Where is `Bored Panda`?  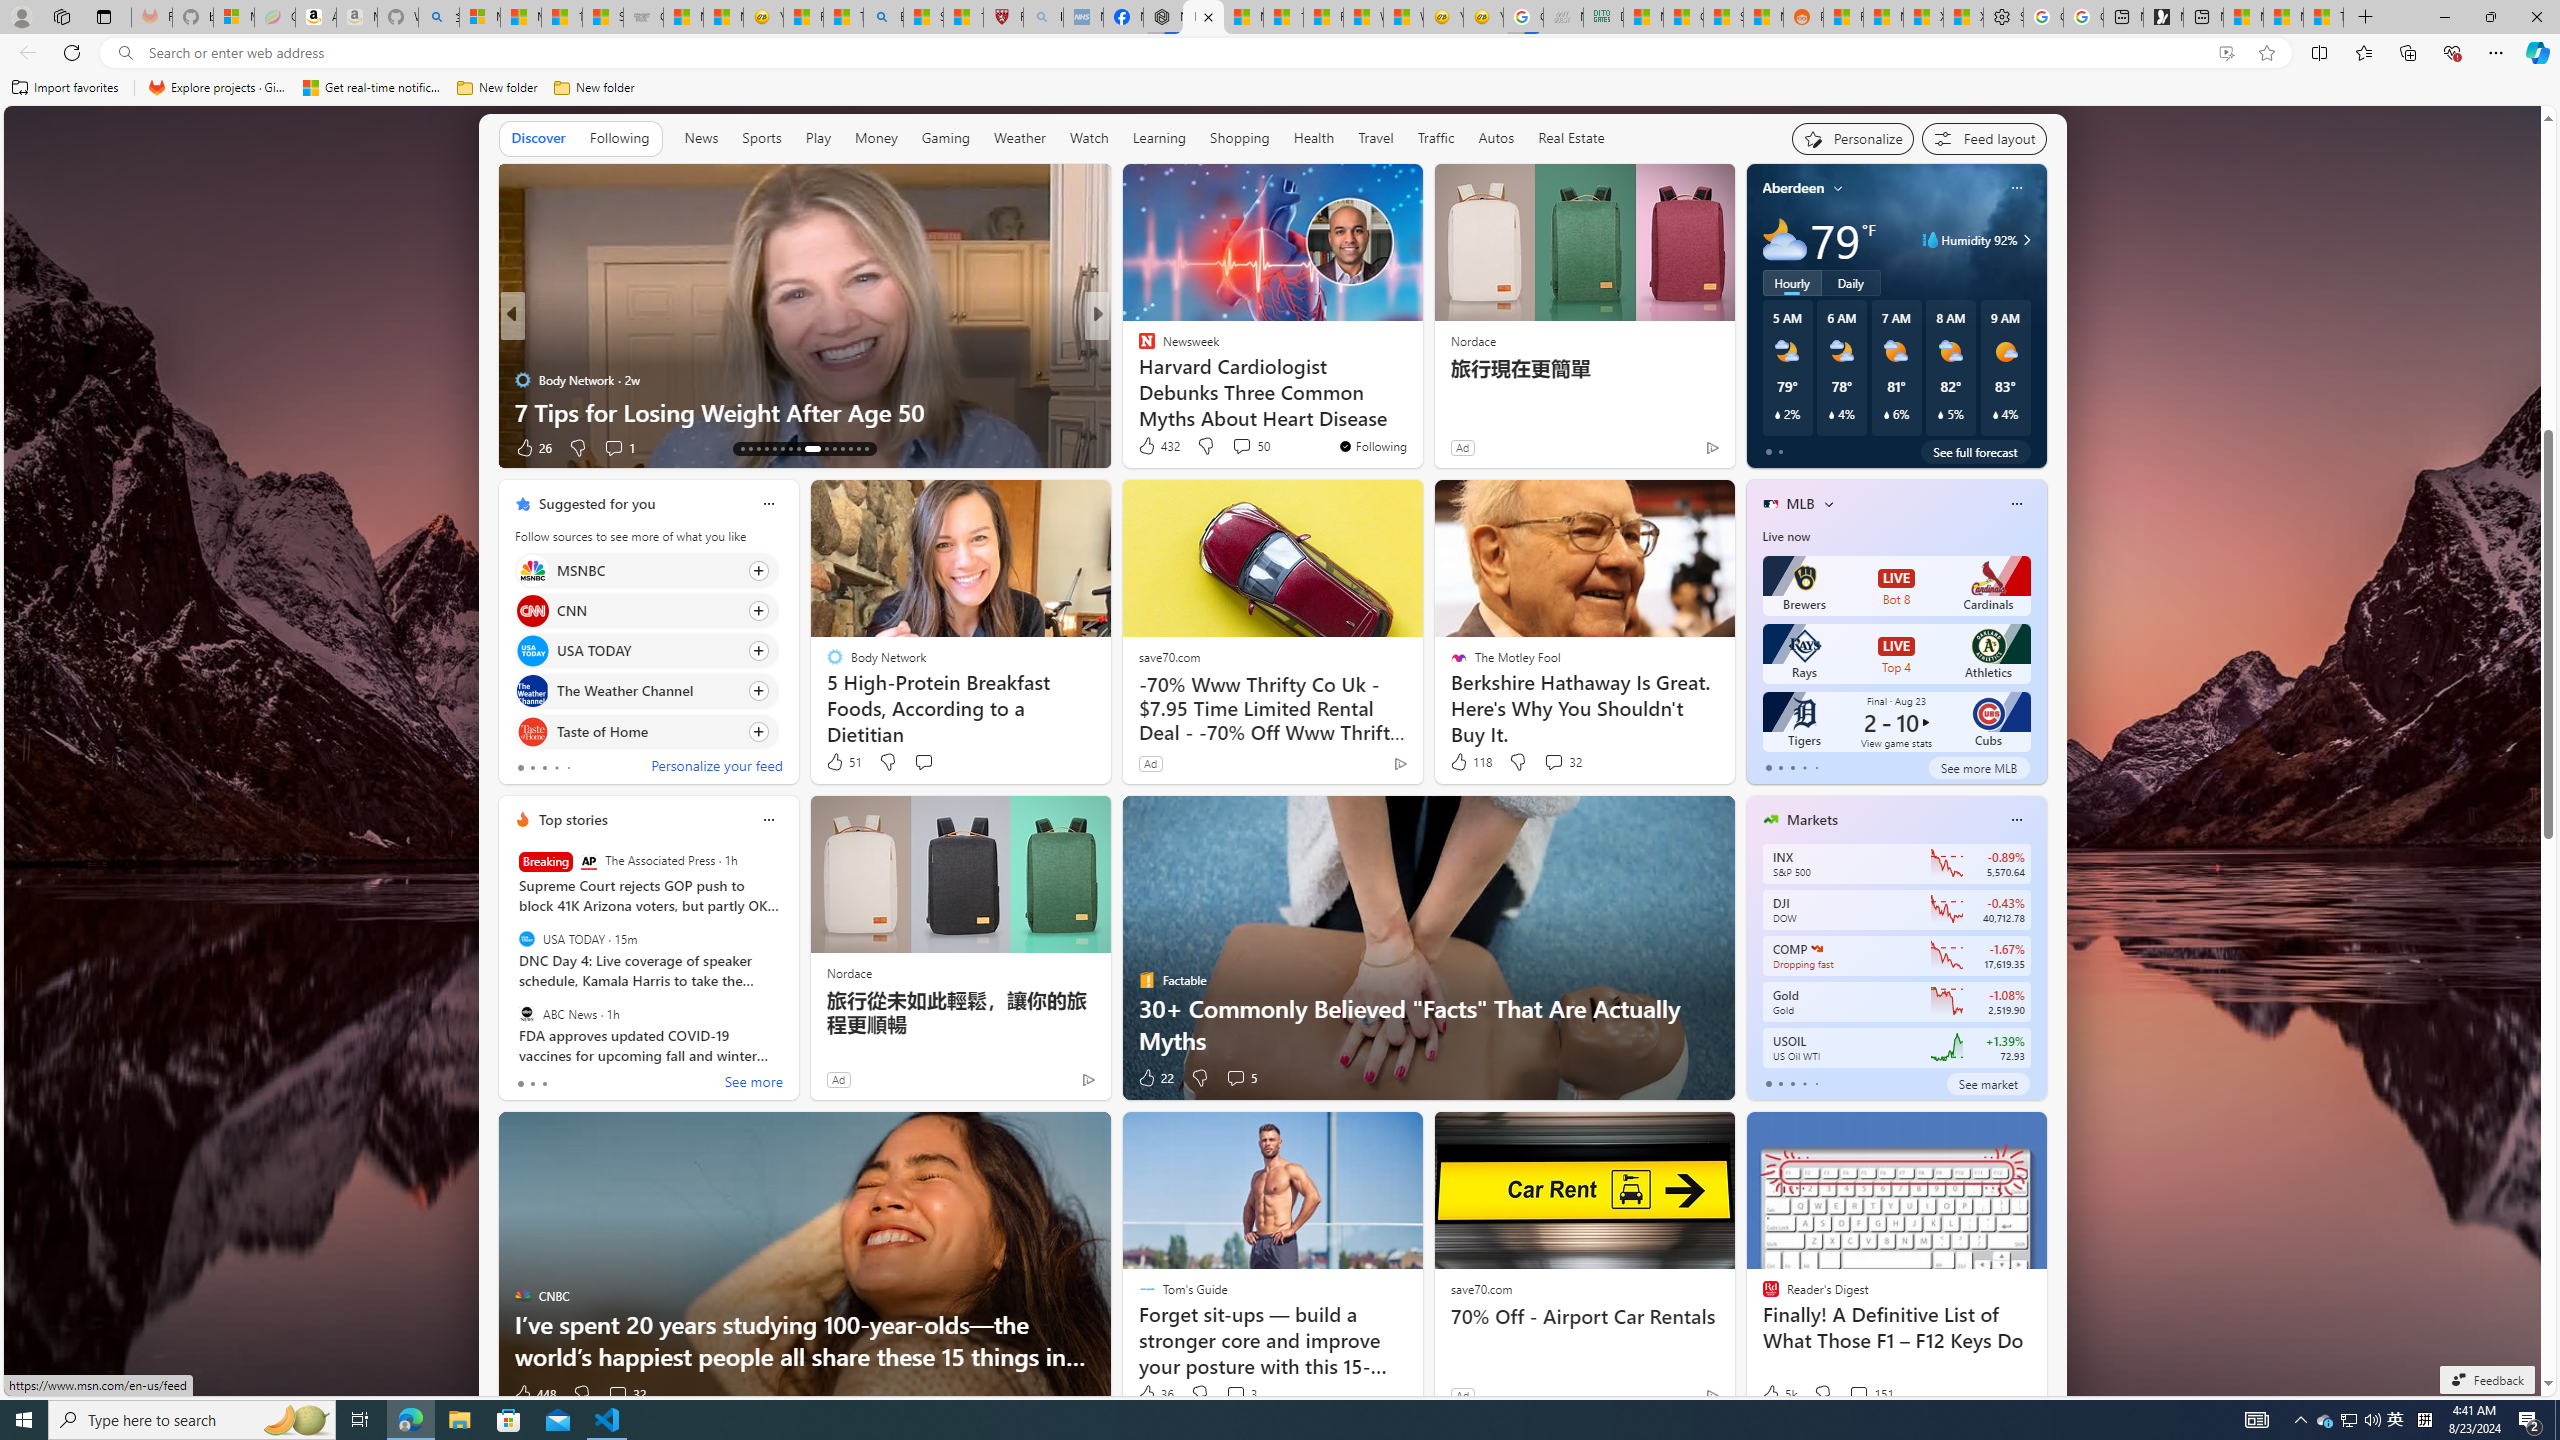
Bored Panda is located at coordinates (1137, 379).